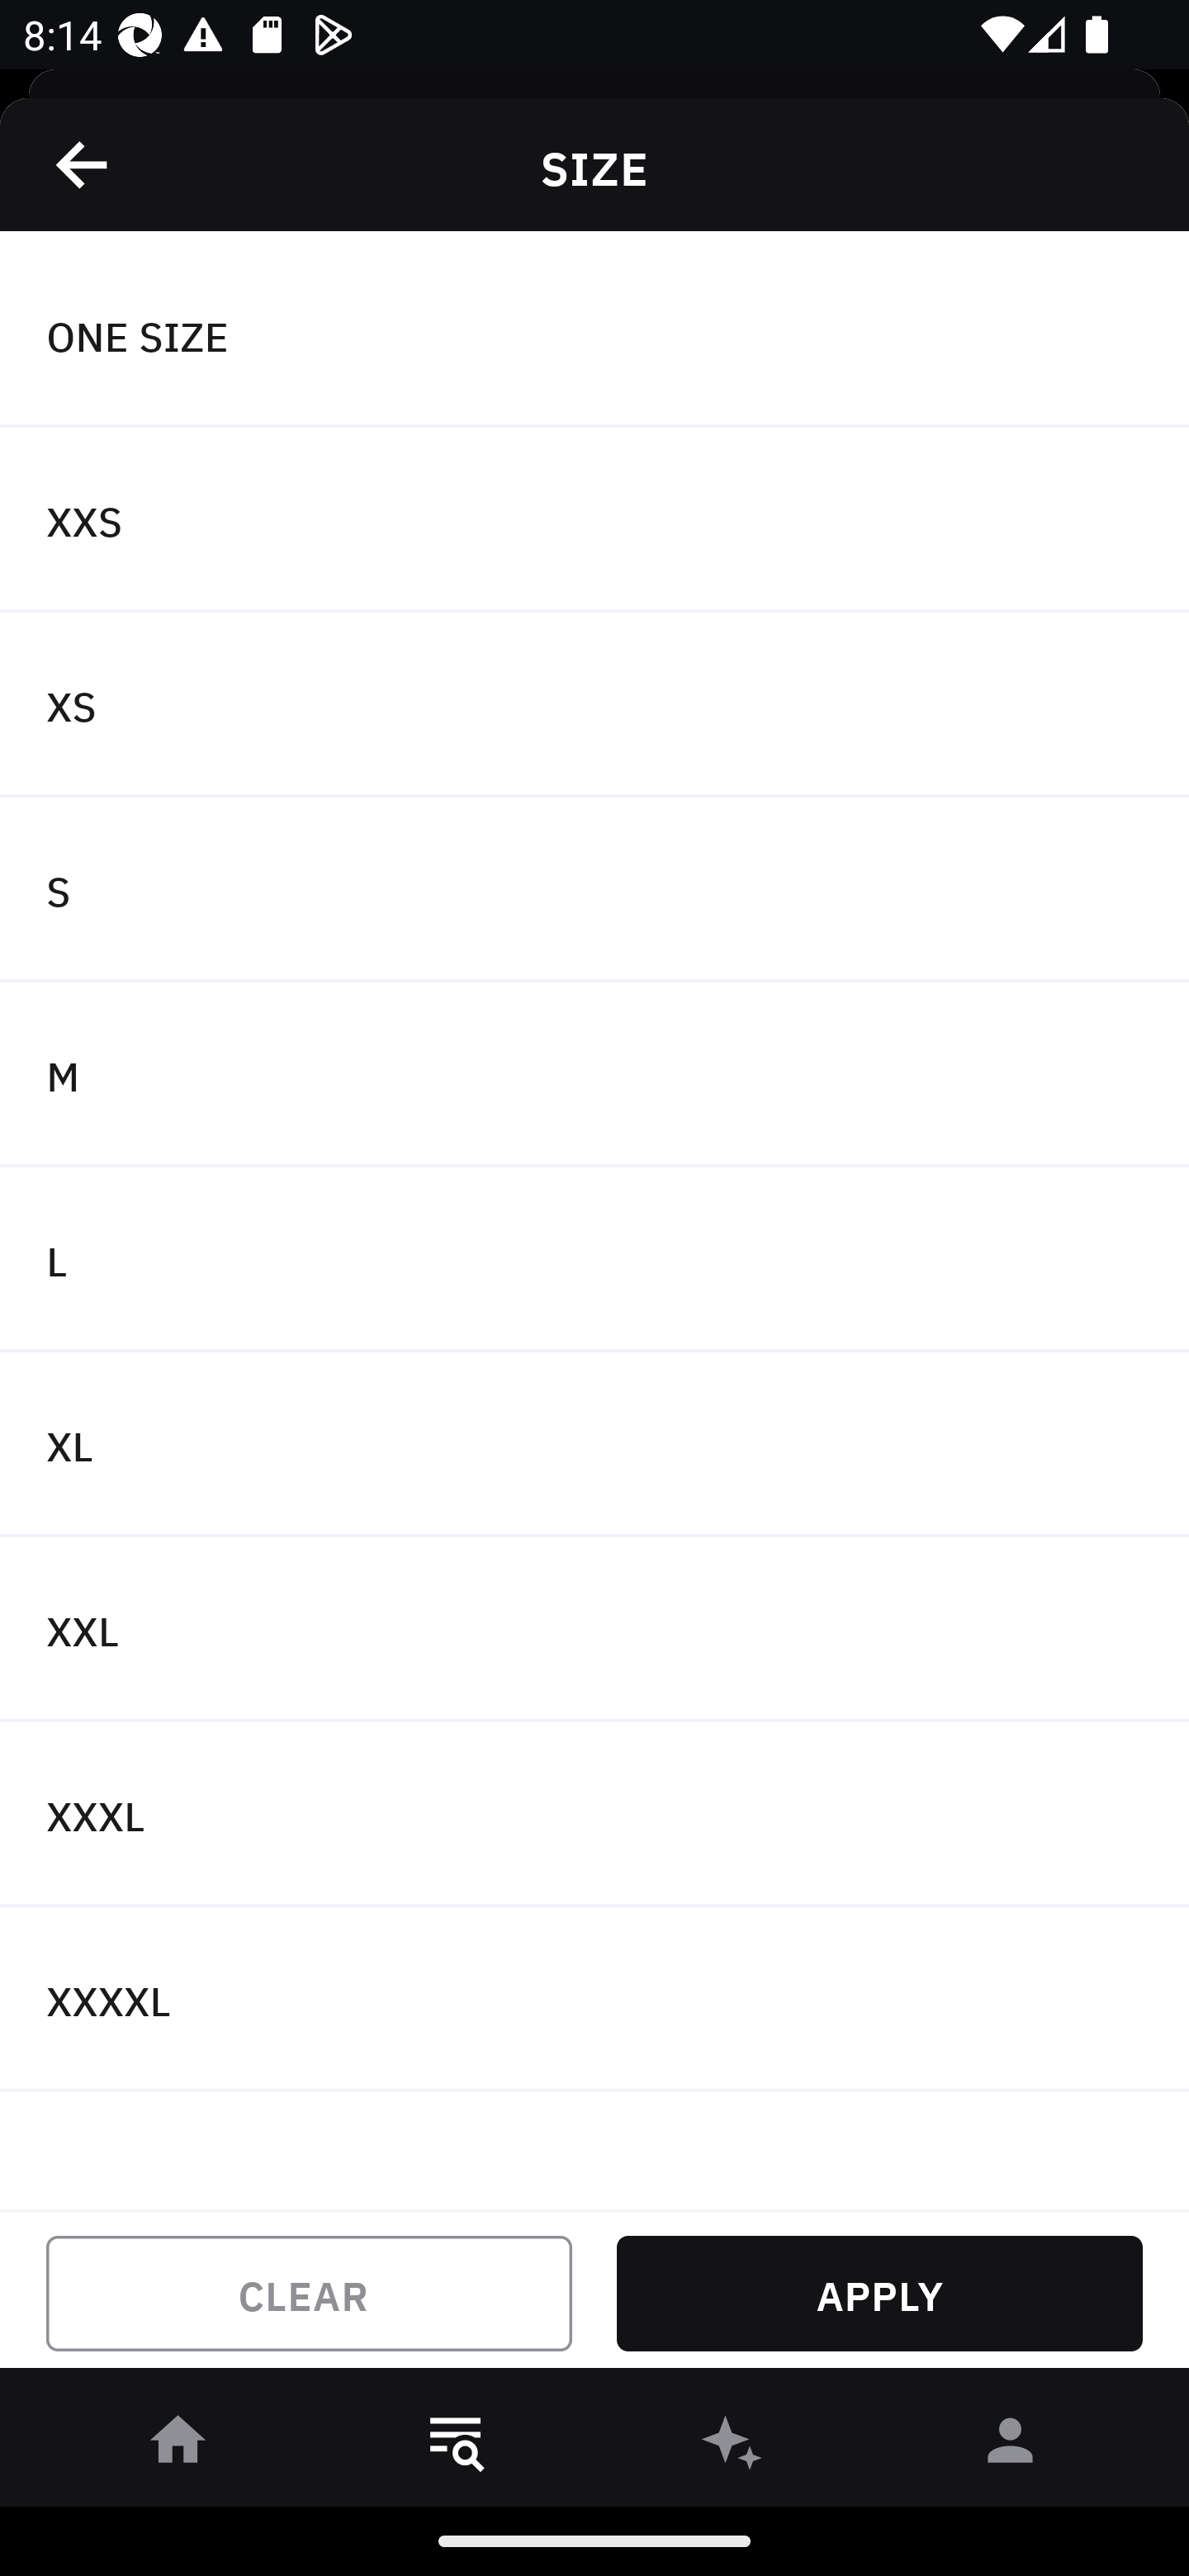 This screenshot has width=1189, height=2576. I want to click on S, so click(594, 890).